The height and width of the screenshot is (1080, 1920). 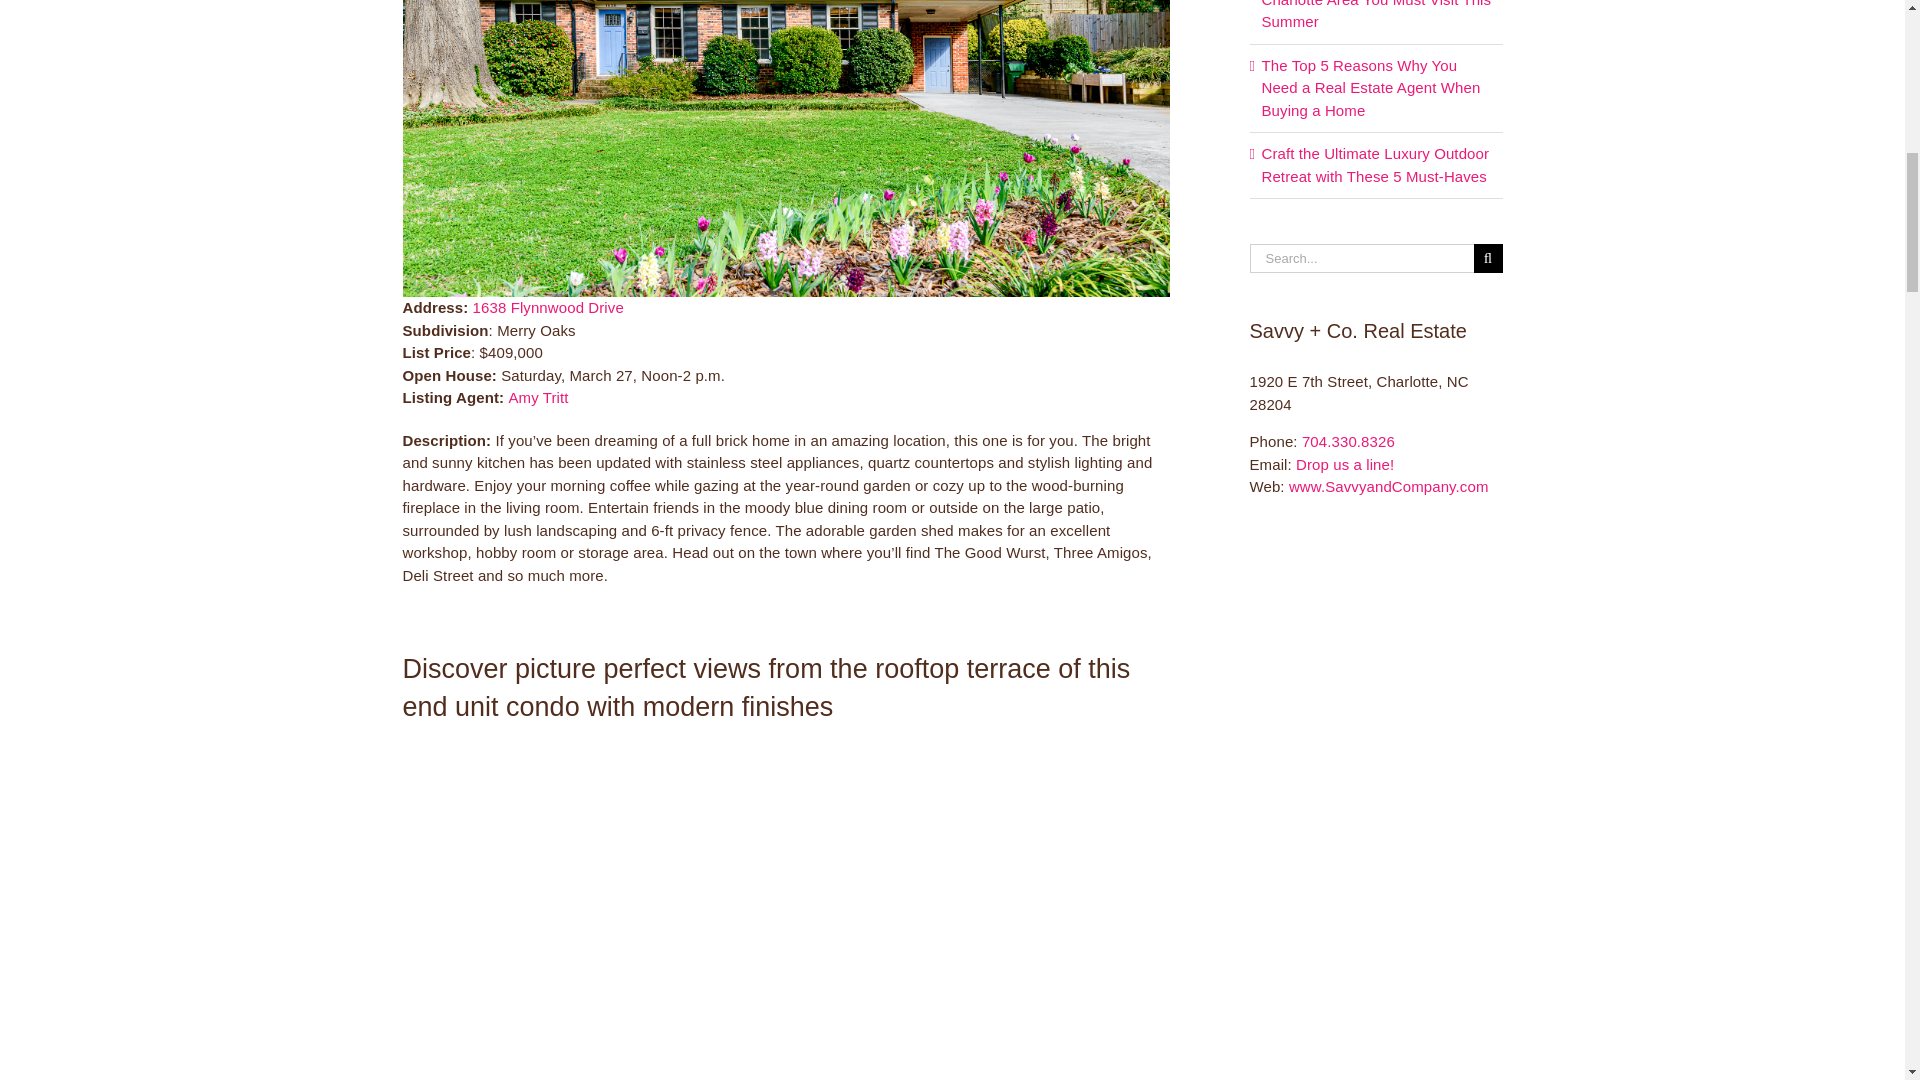 What do you see at coordinates (538, 397) in the screenshot?
I see `Amy Tritt` at bounding box center [538, 397].